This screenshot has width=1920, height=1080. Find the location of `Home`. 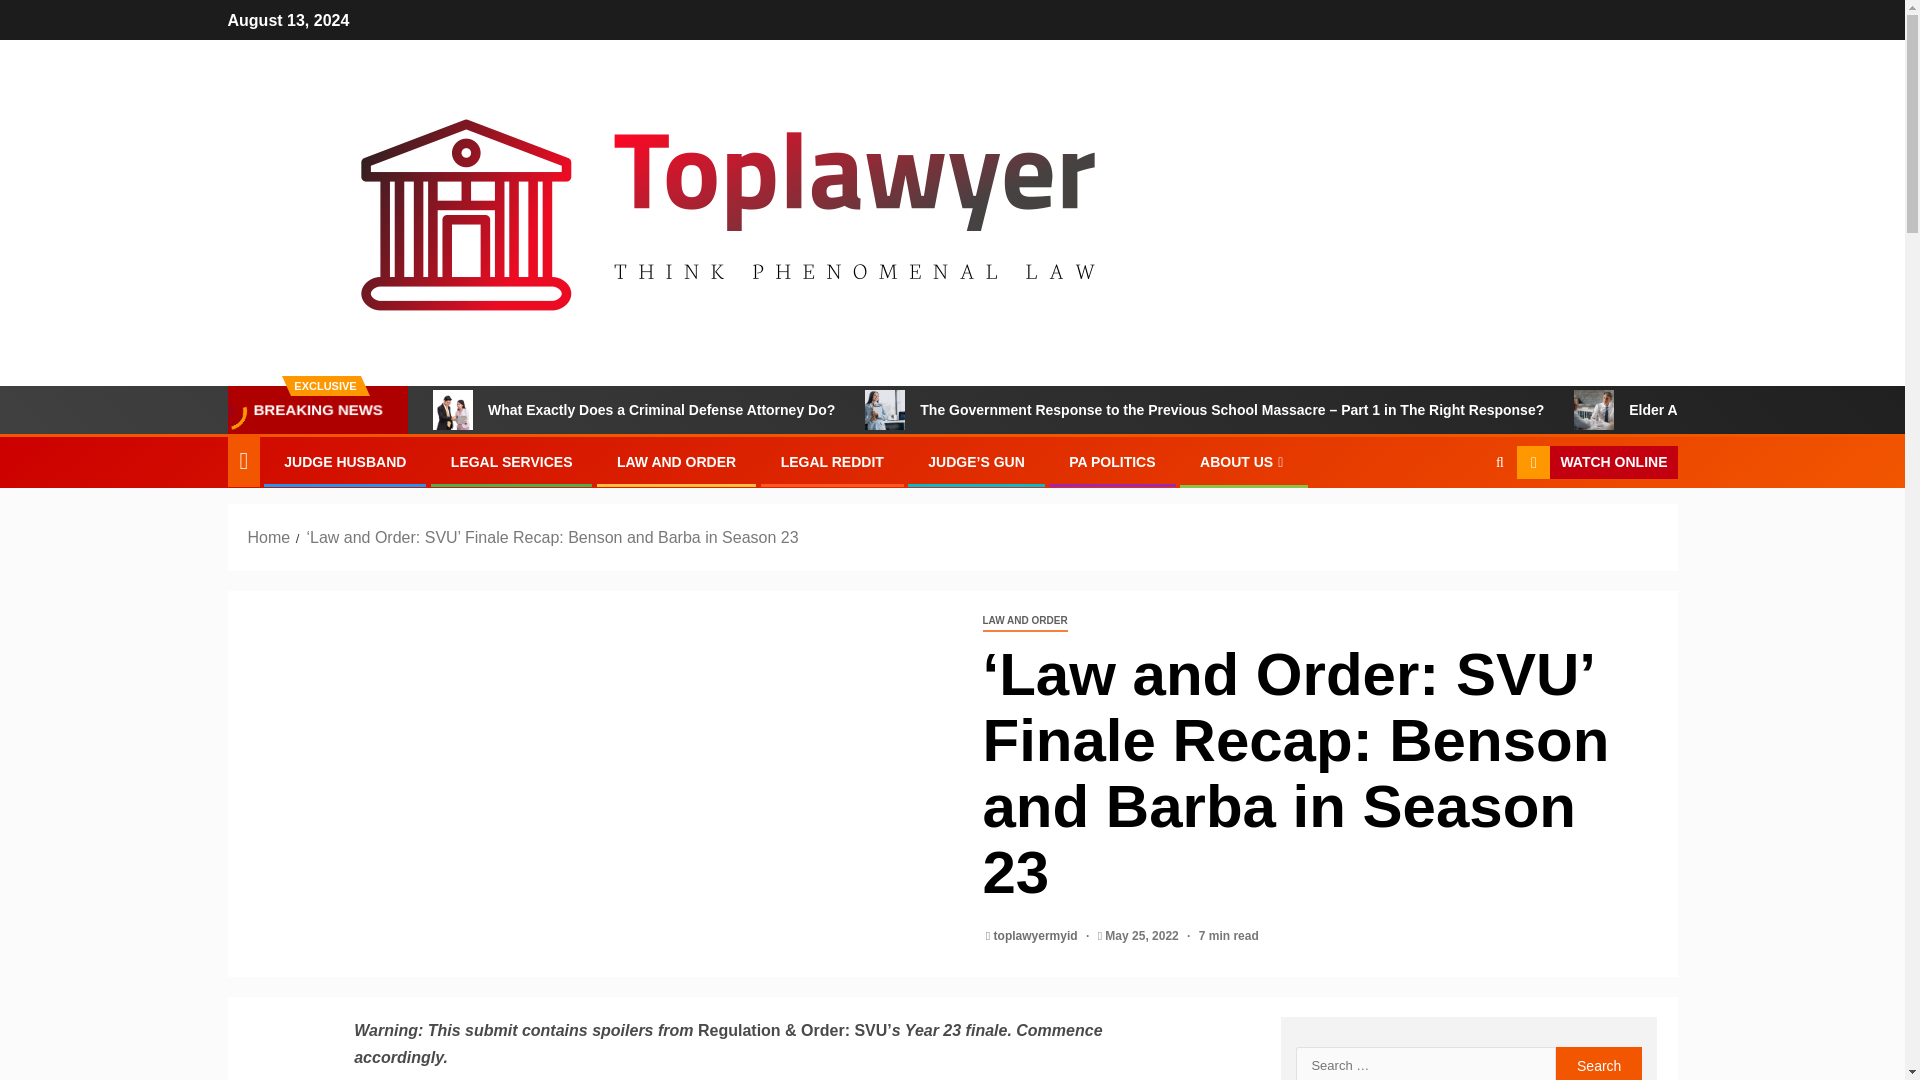

Home is located at coordinates (269, 538).